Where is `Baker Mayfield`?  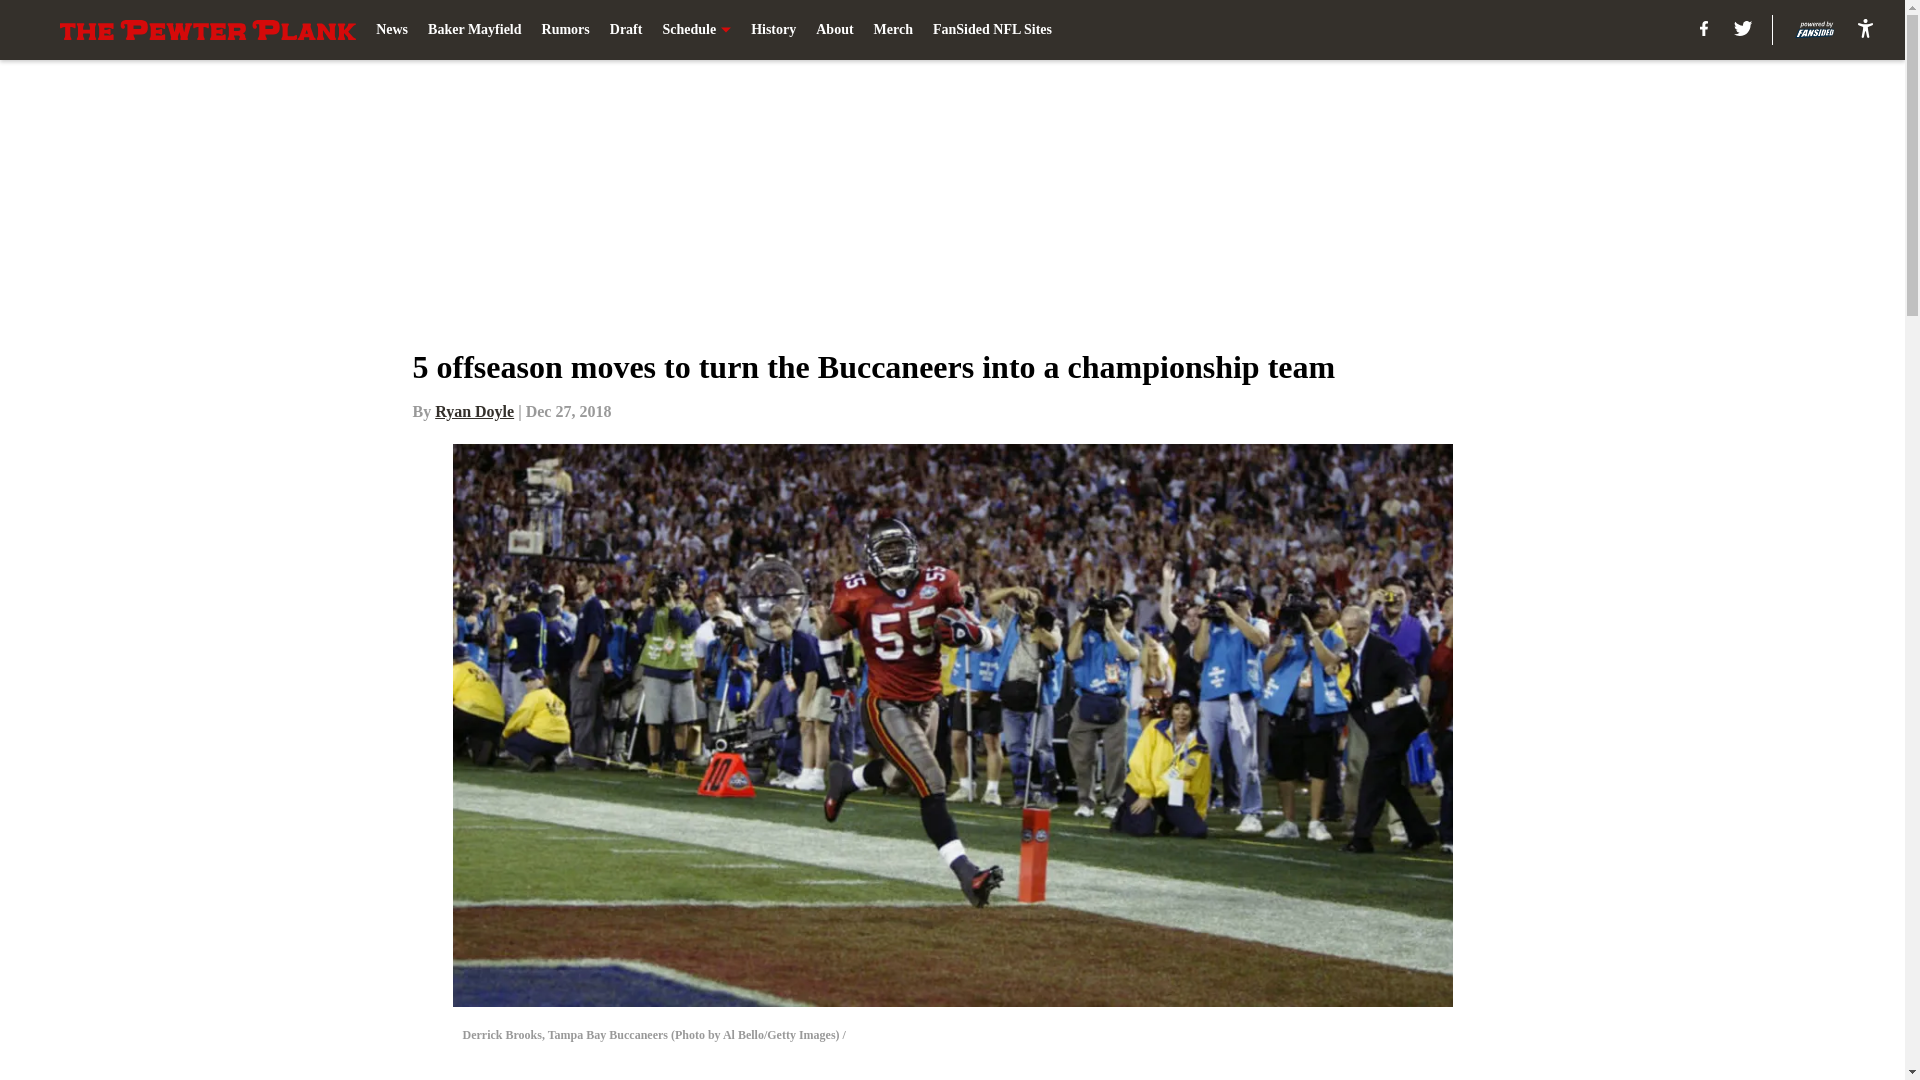
Baker Mayfield is located at coordinates (474, 30).